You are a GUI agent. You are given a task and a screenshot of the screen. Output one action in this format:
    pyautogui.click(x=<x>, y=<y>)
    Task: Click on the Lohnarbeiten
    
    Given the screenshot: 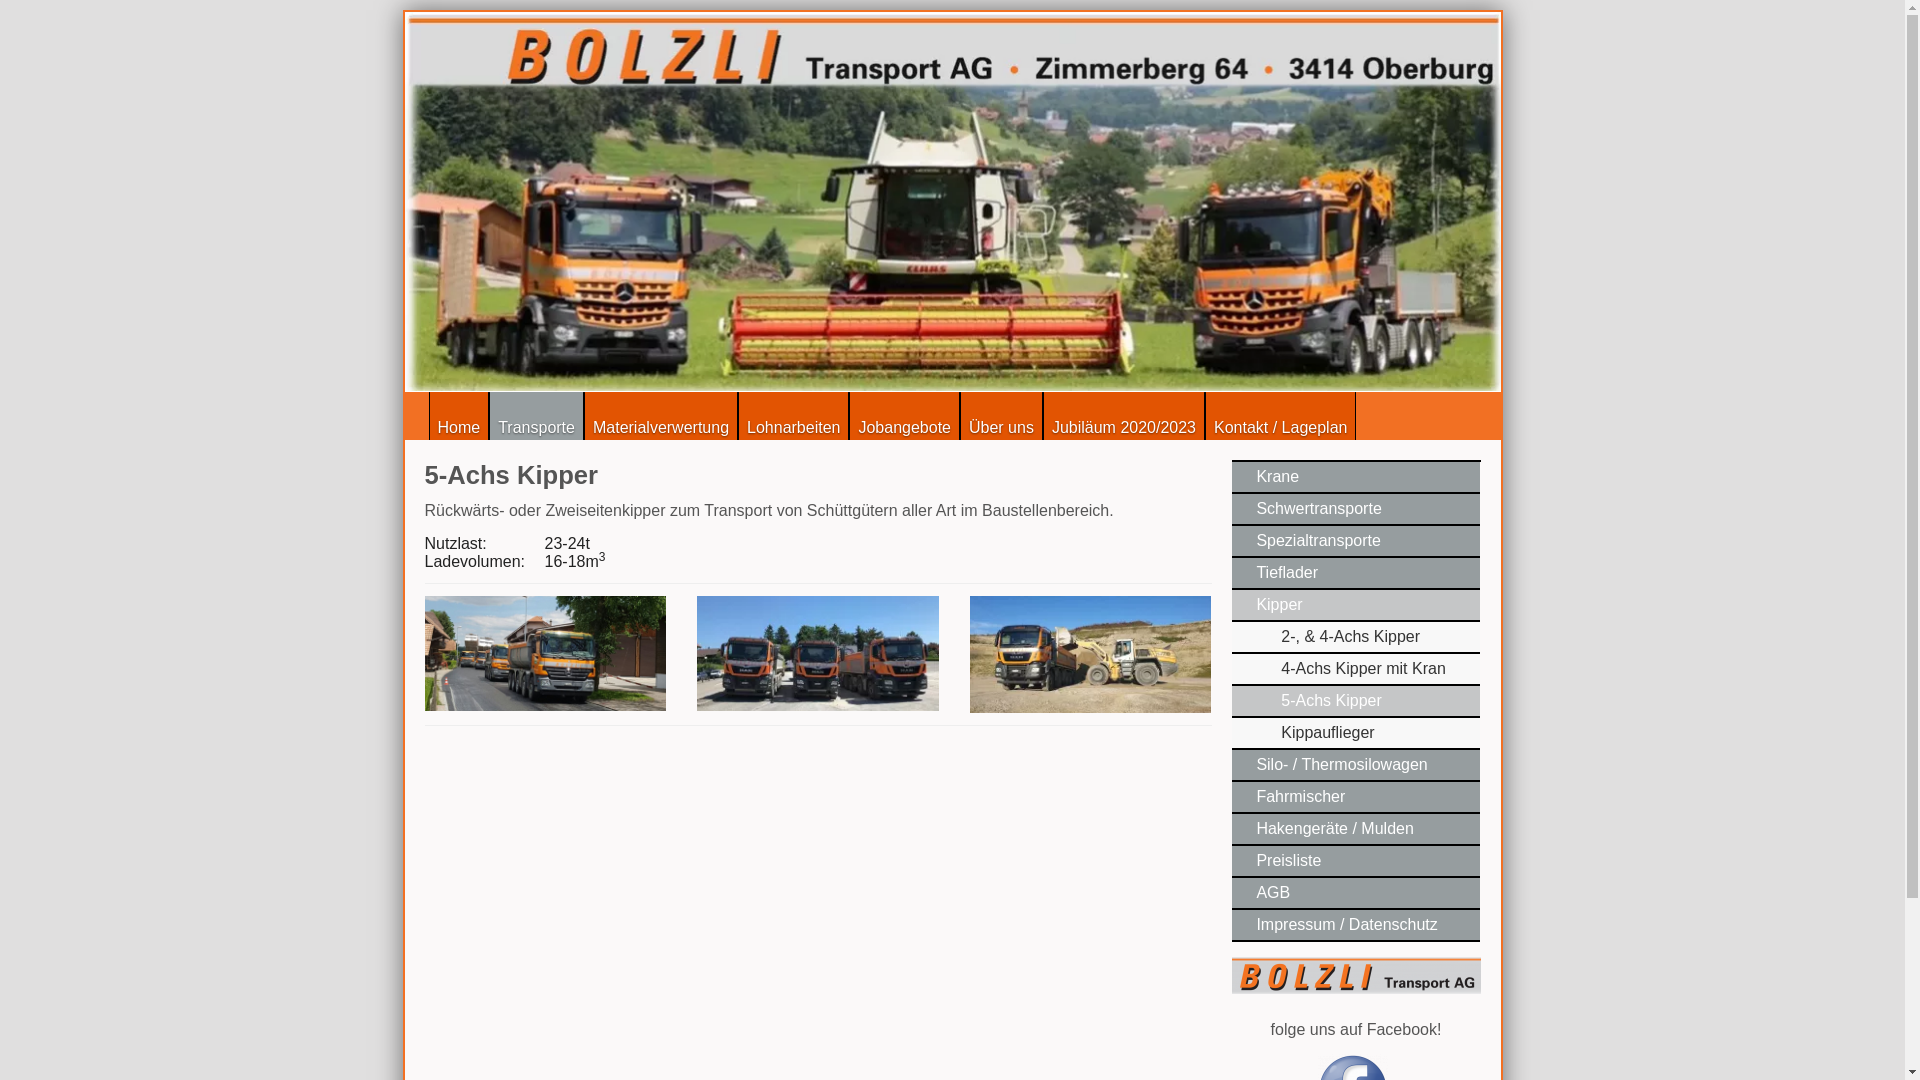 What is the action you would take?
    pyautogui.click(x=794, y=416)
    